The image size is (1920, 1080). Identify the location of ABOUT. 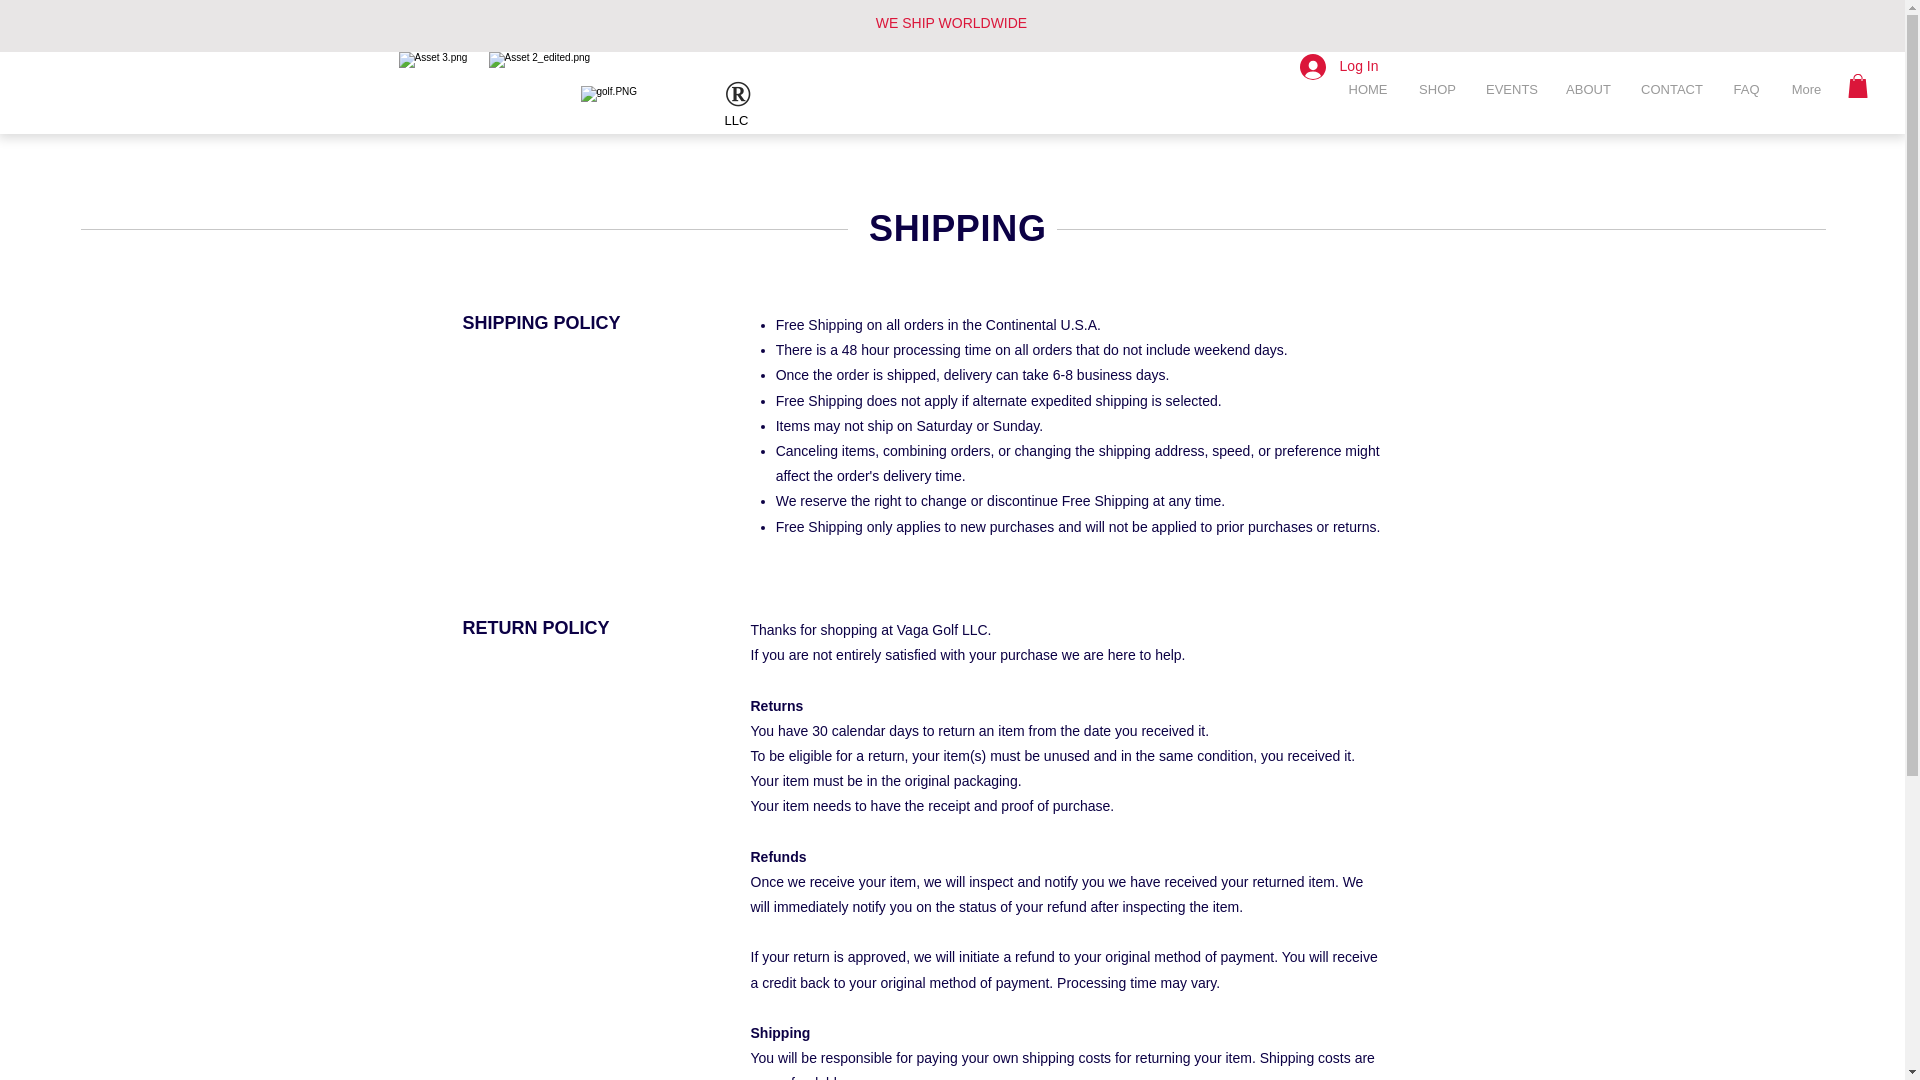
(1588, 88).